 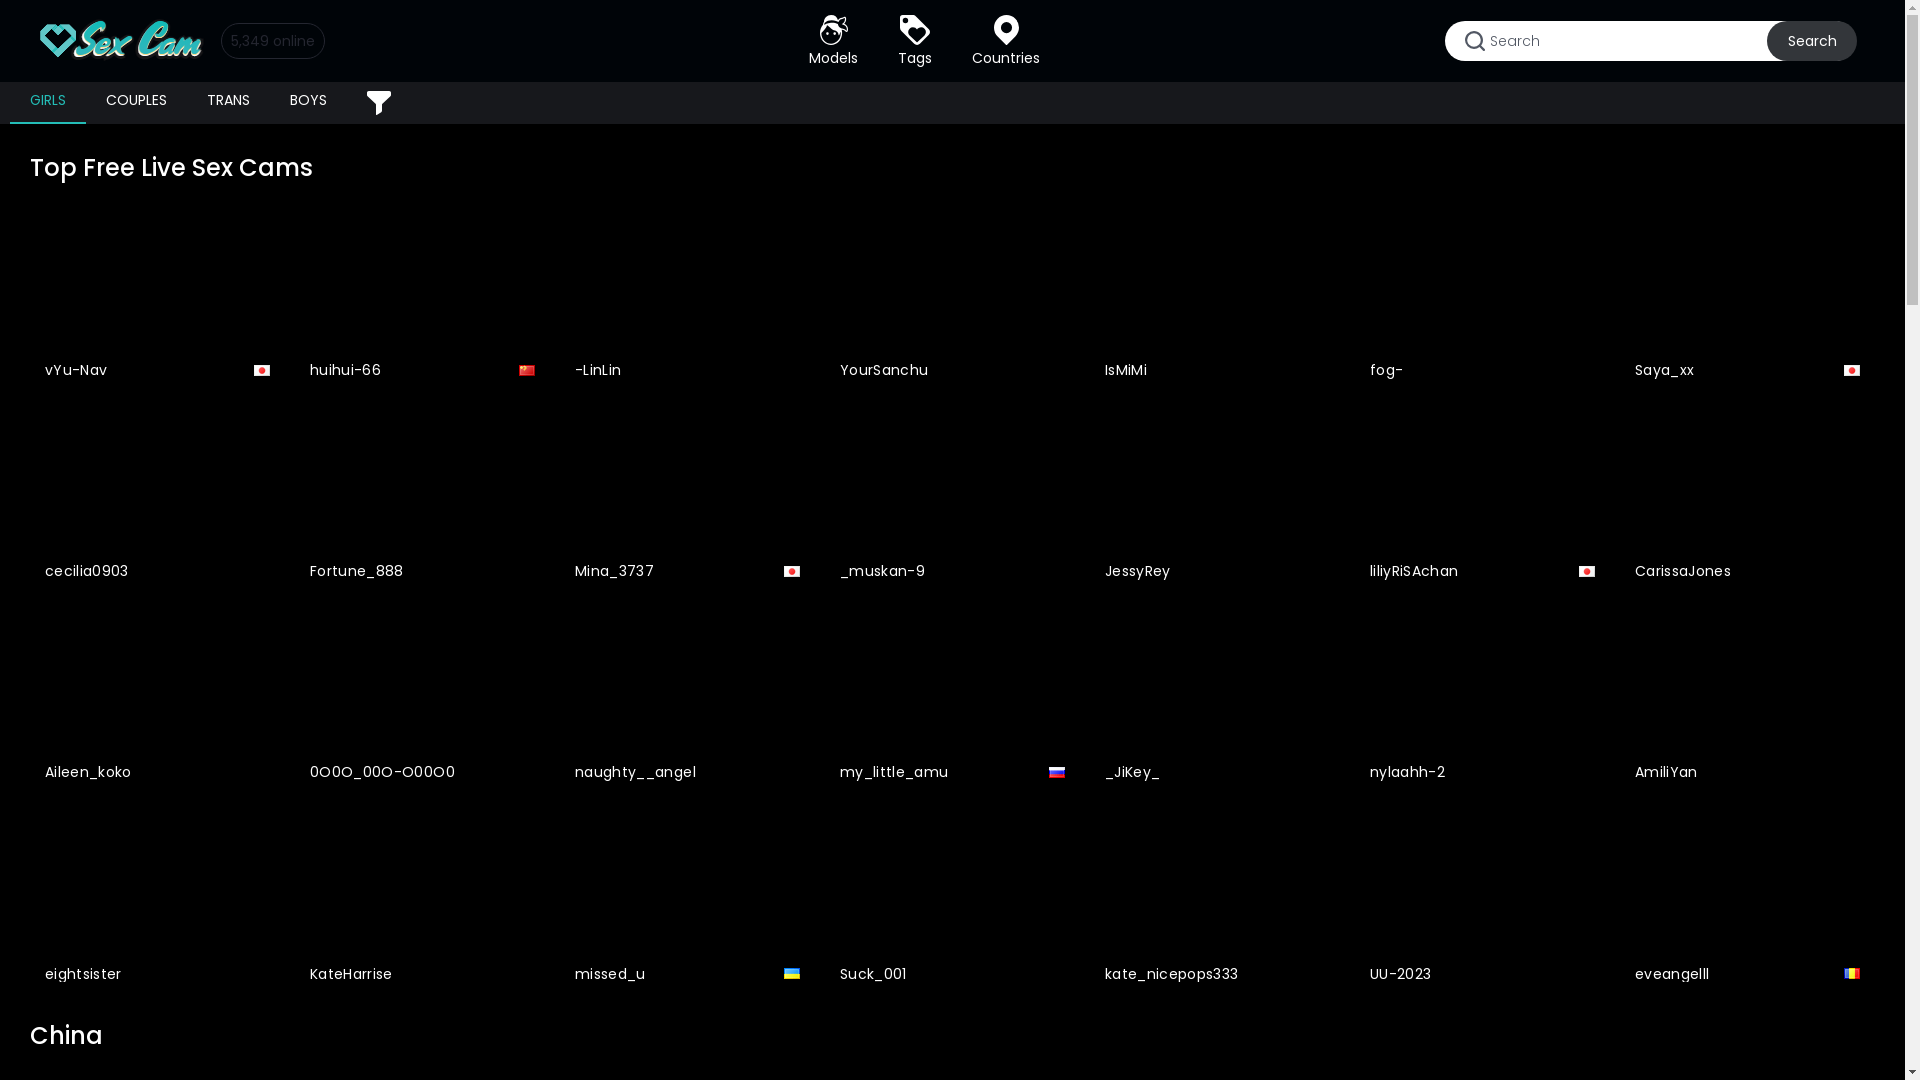 I want to click on Fortune_888, so click(x=422, y=494).